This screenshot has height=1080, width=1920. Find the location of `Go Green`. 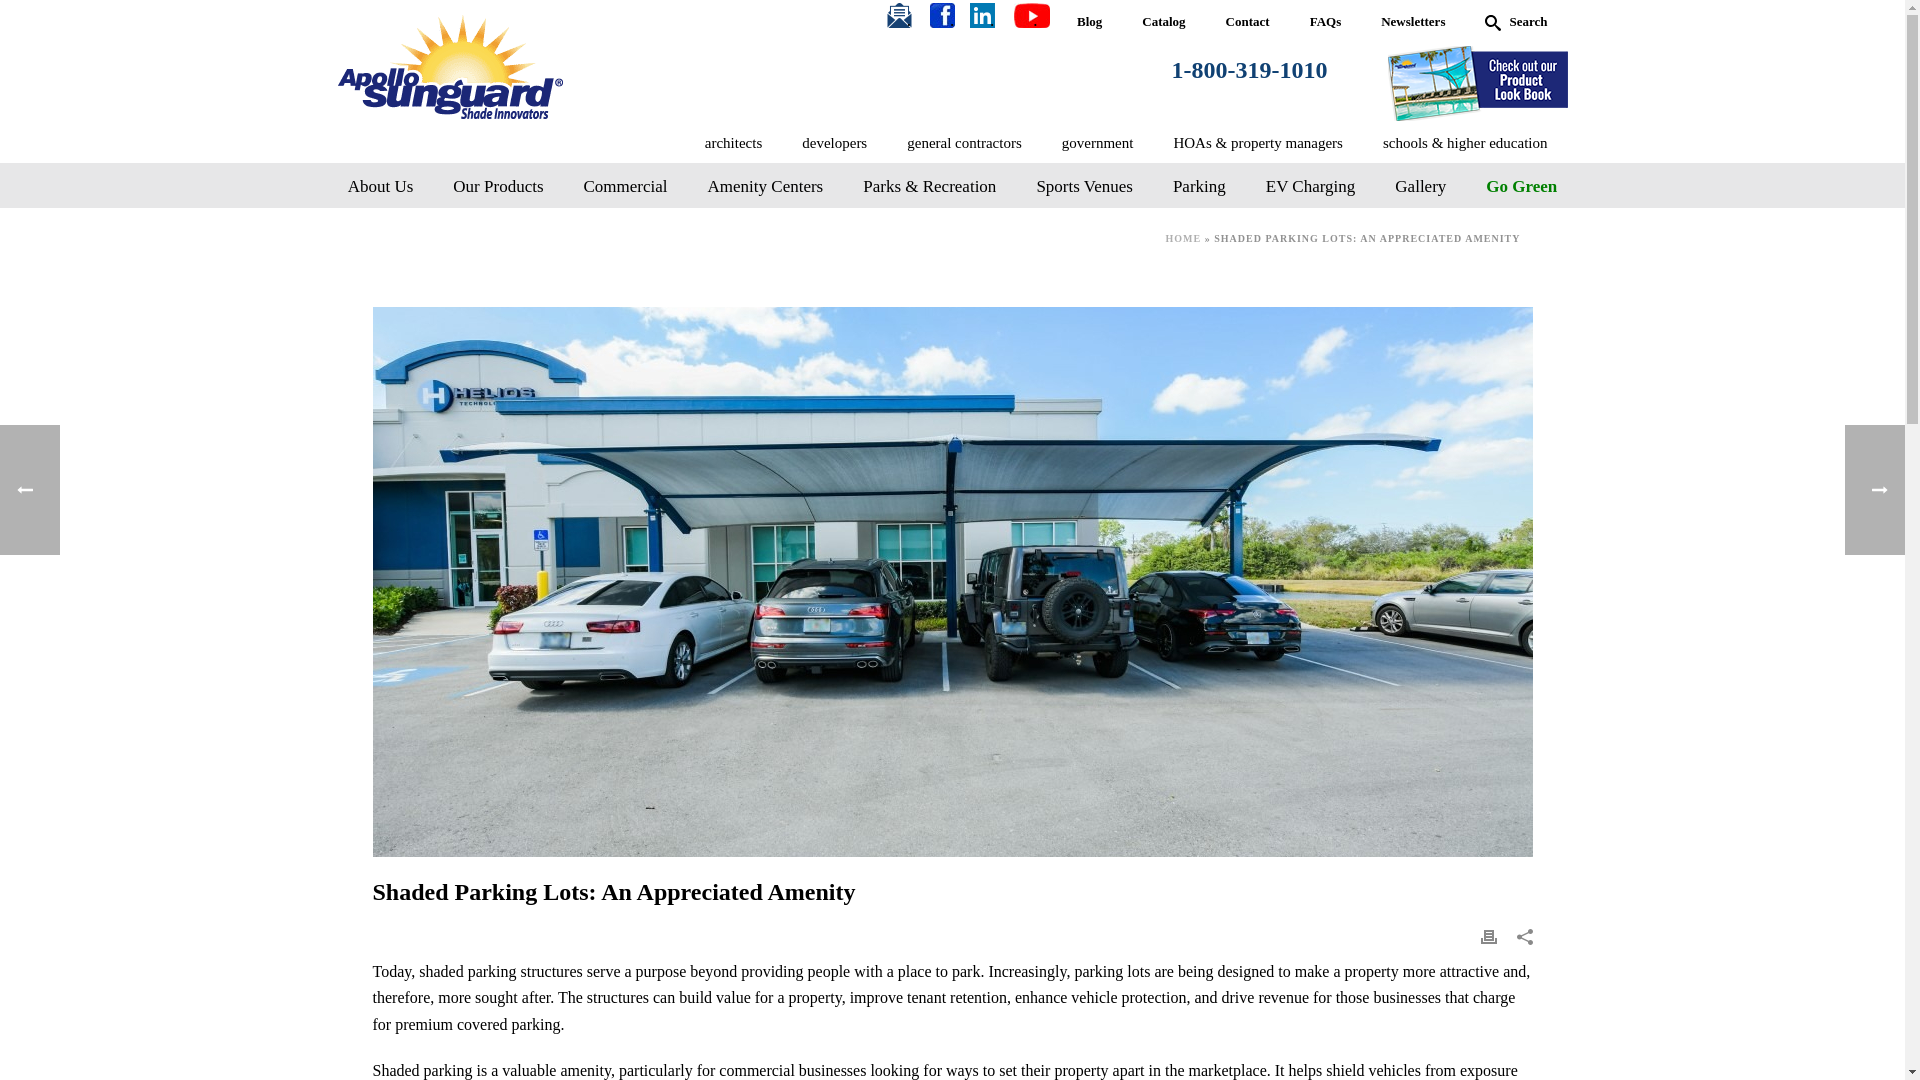

Go Green is located at coordinates (1521, 187).